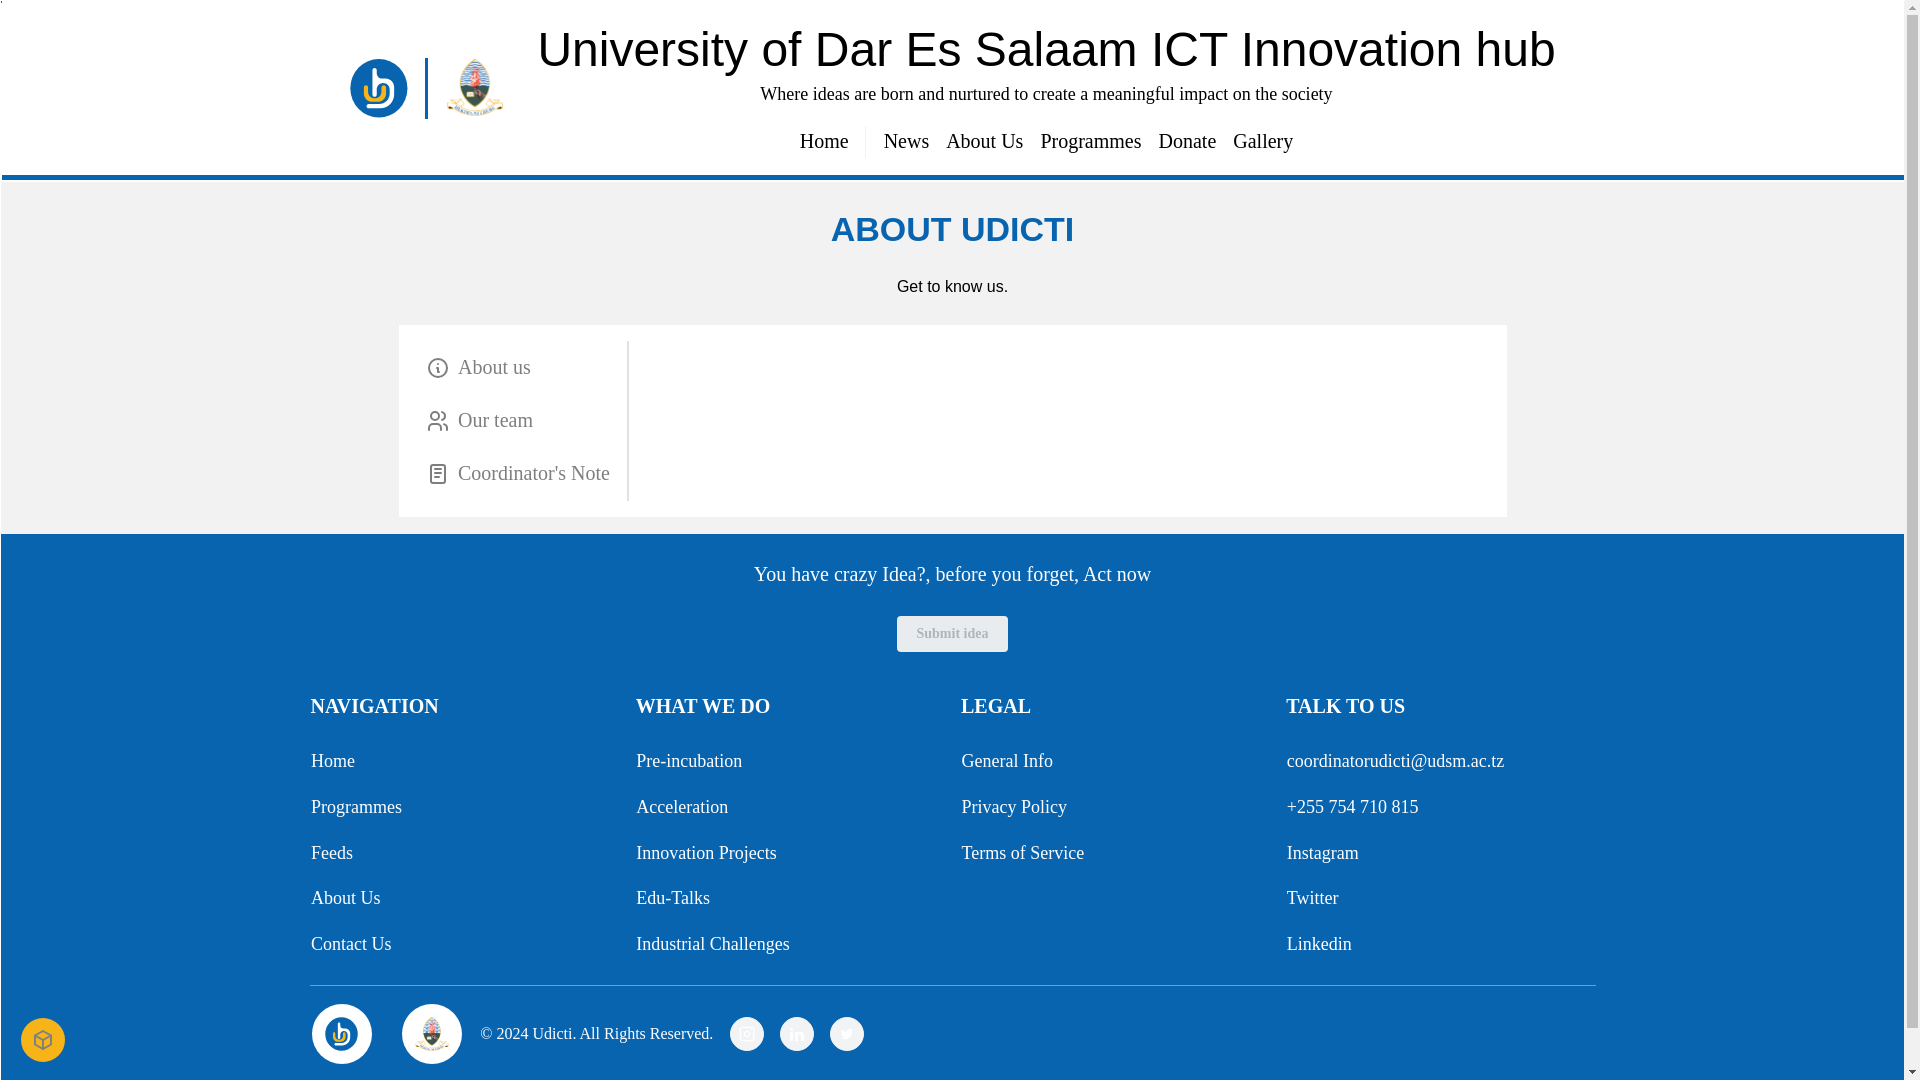  Describe the element at coordinates (952, 634) in the screenshot. I see `Submit idea` at that location.